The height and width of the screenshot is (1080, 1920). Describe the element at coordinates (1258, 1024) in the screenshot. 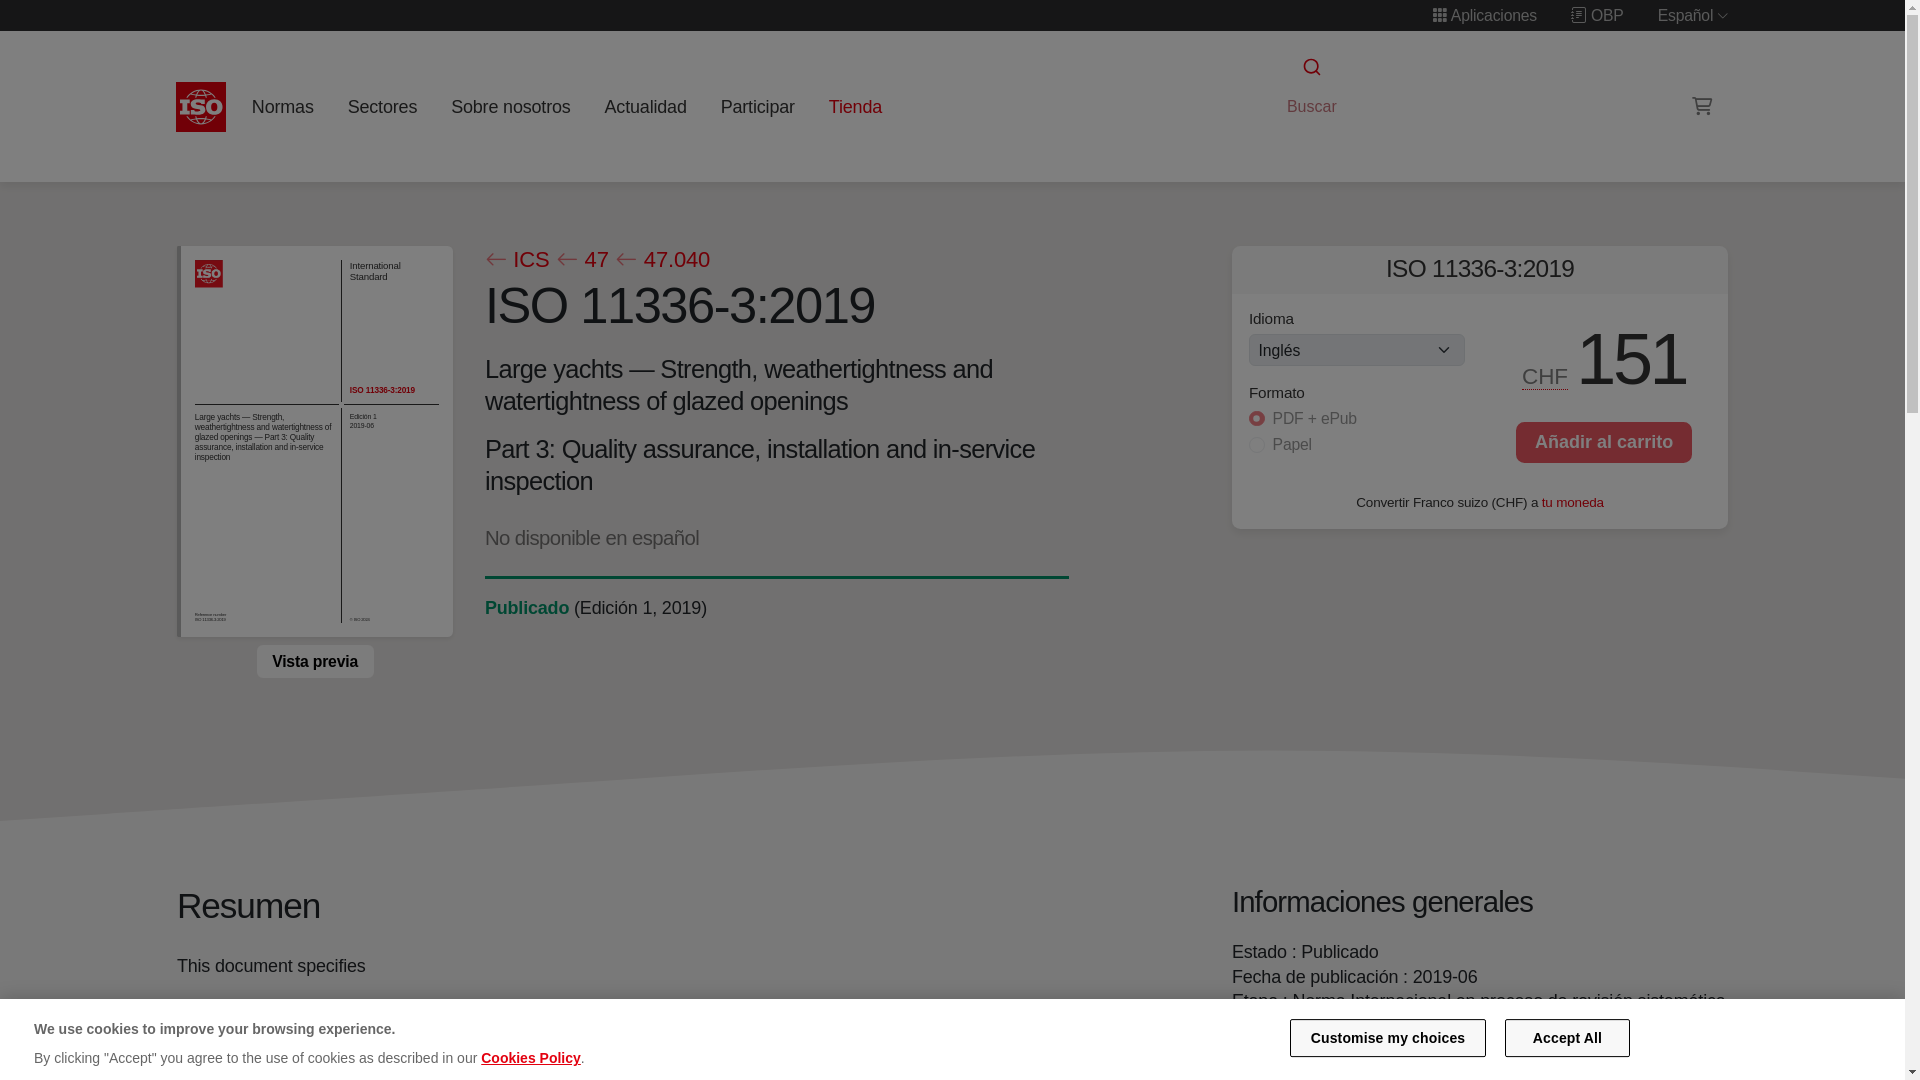

I see `90.20` at that location.